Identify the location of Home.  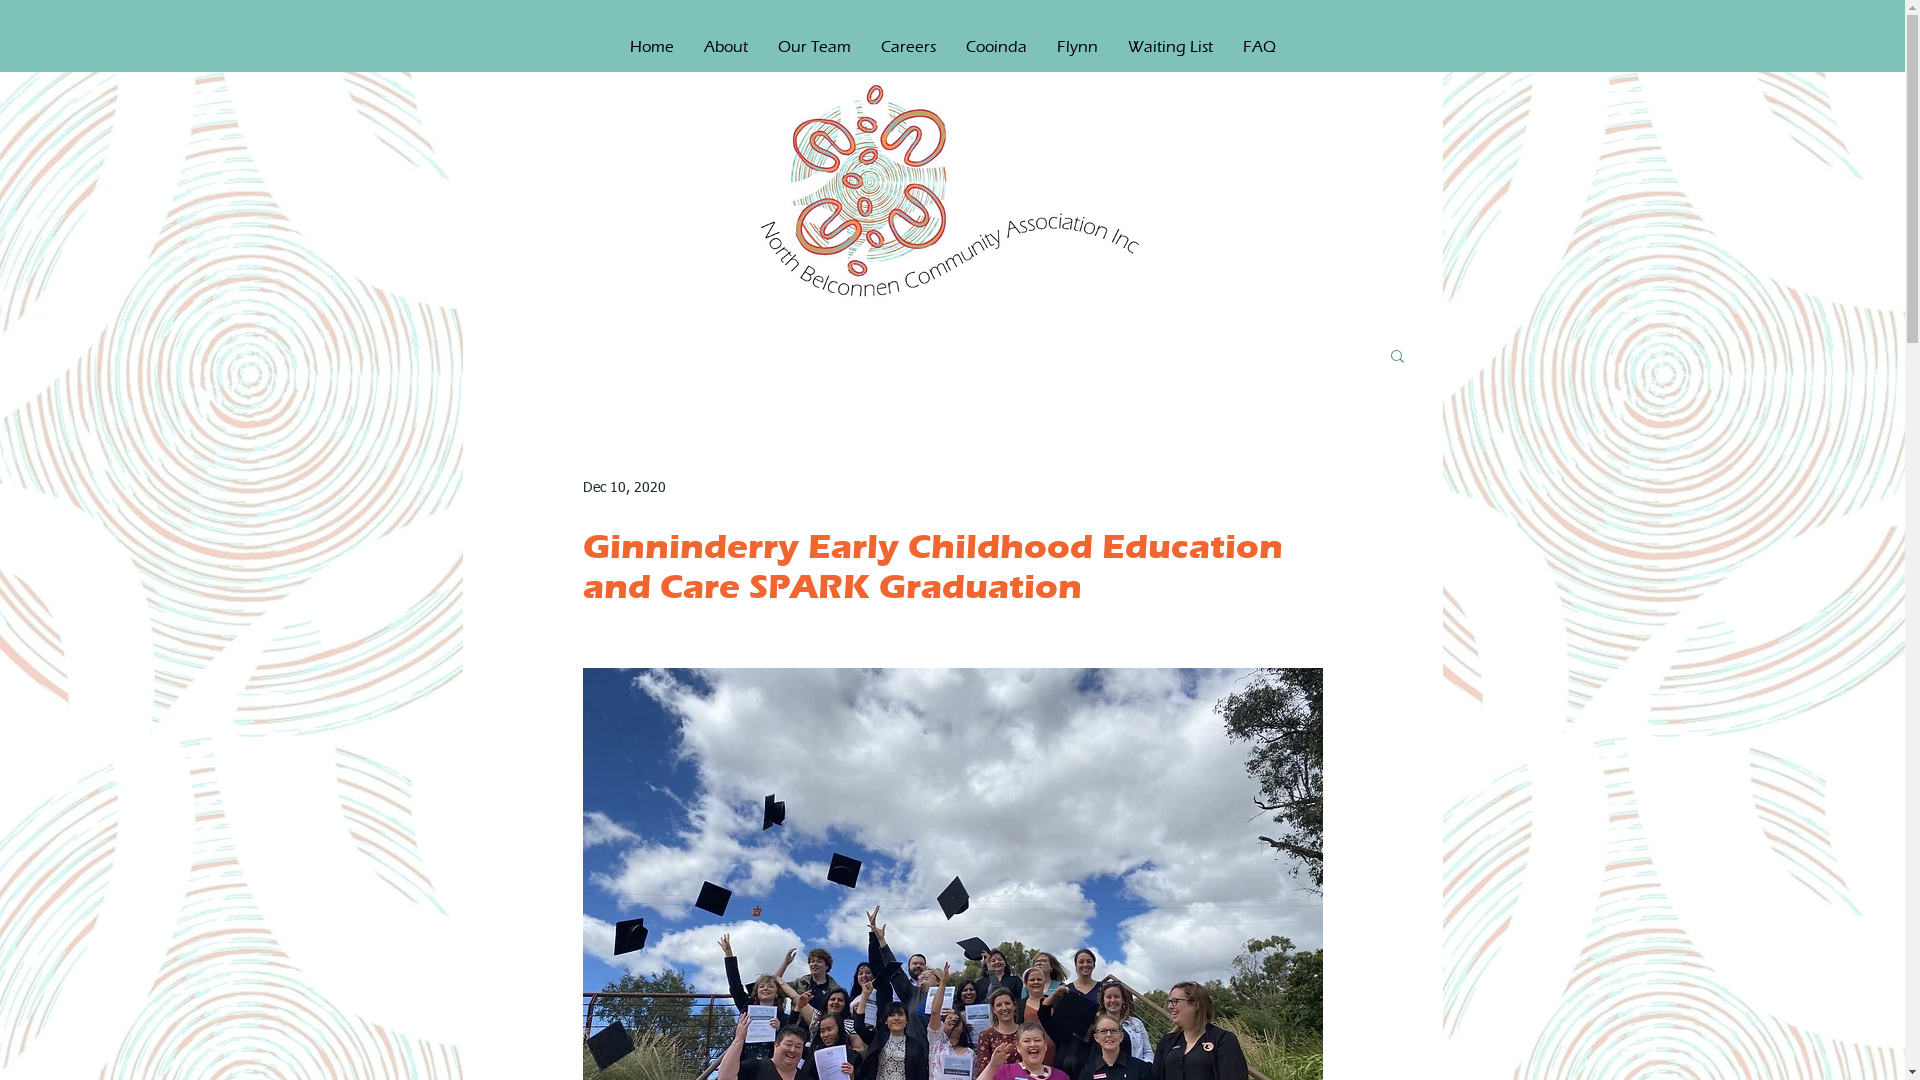
(651, 47).